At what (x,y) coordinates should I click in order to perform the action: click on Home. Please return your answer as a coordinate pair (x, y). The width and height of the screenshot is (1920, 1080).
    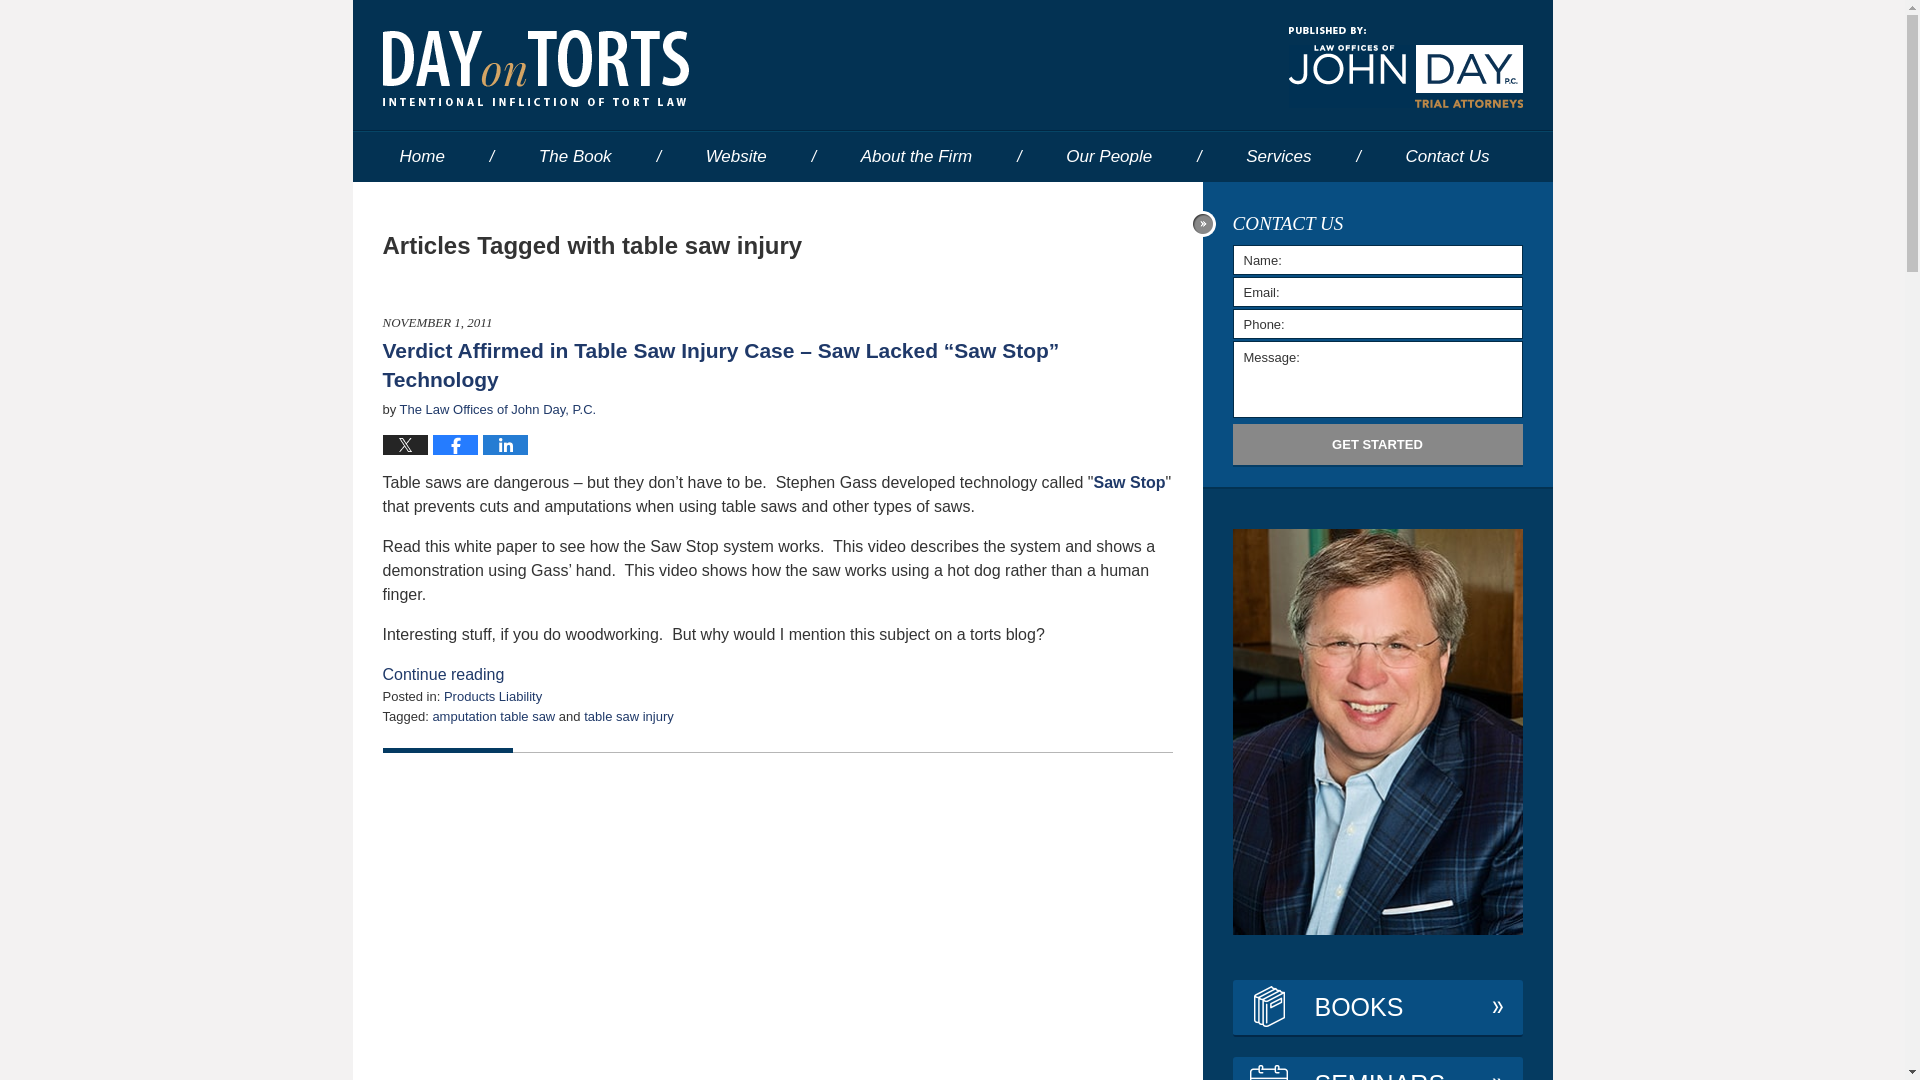
    Looking at the image, I should click on (421, 156).